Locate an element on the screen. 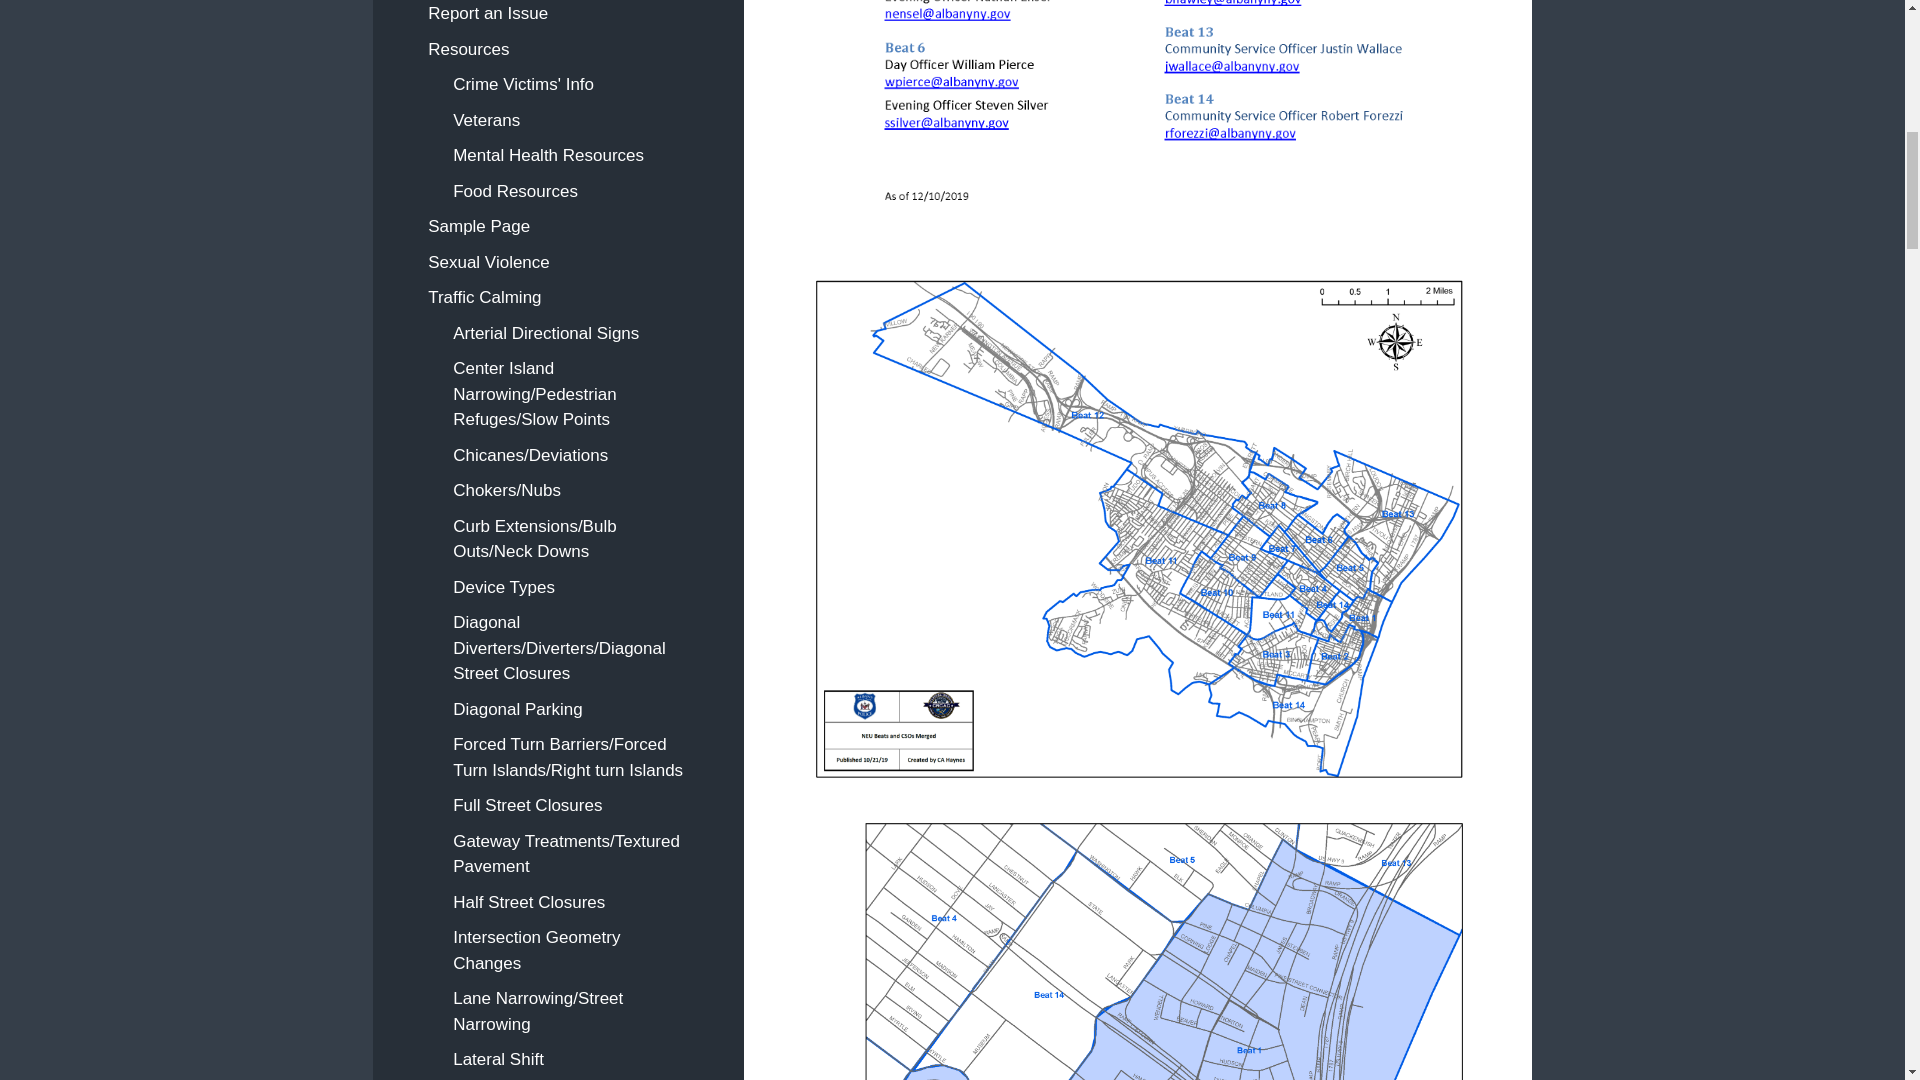  Veterans is located at coordinates (570, 120).